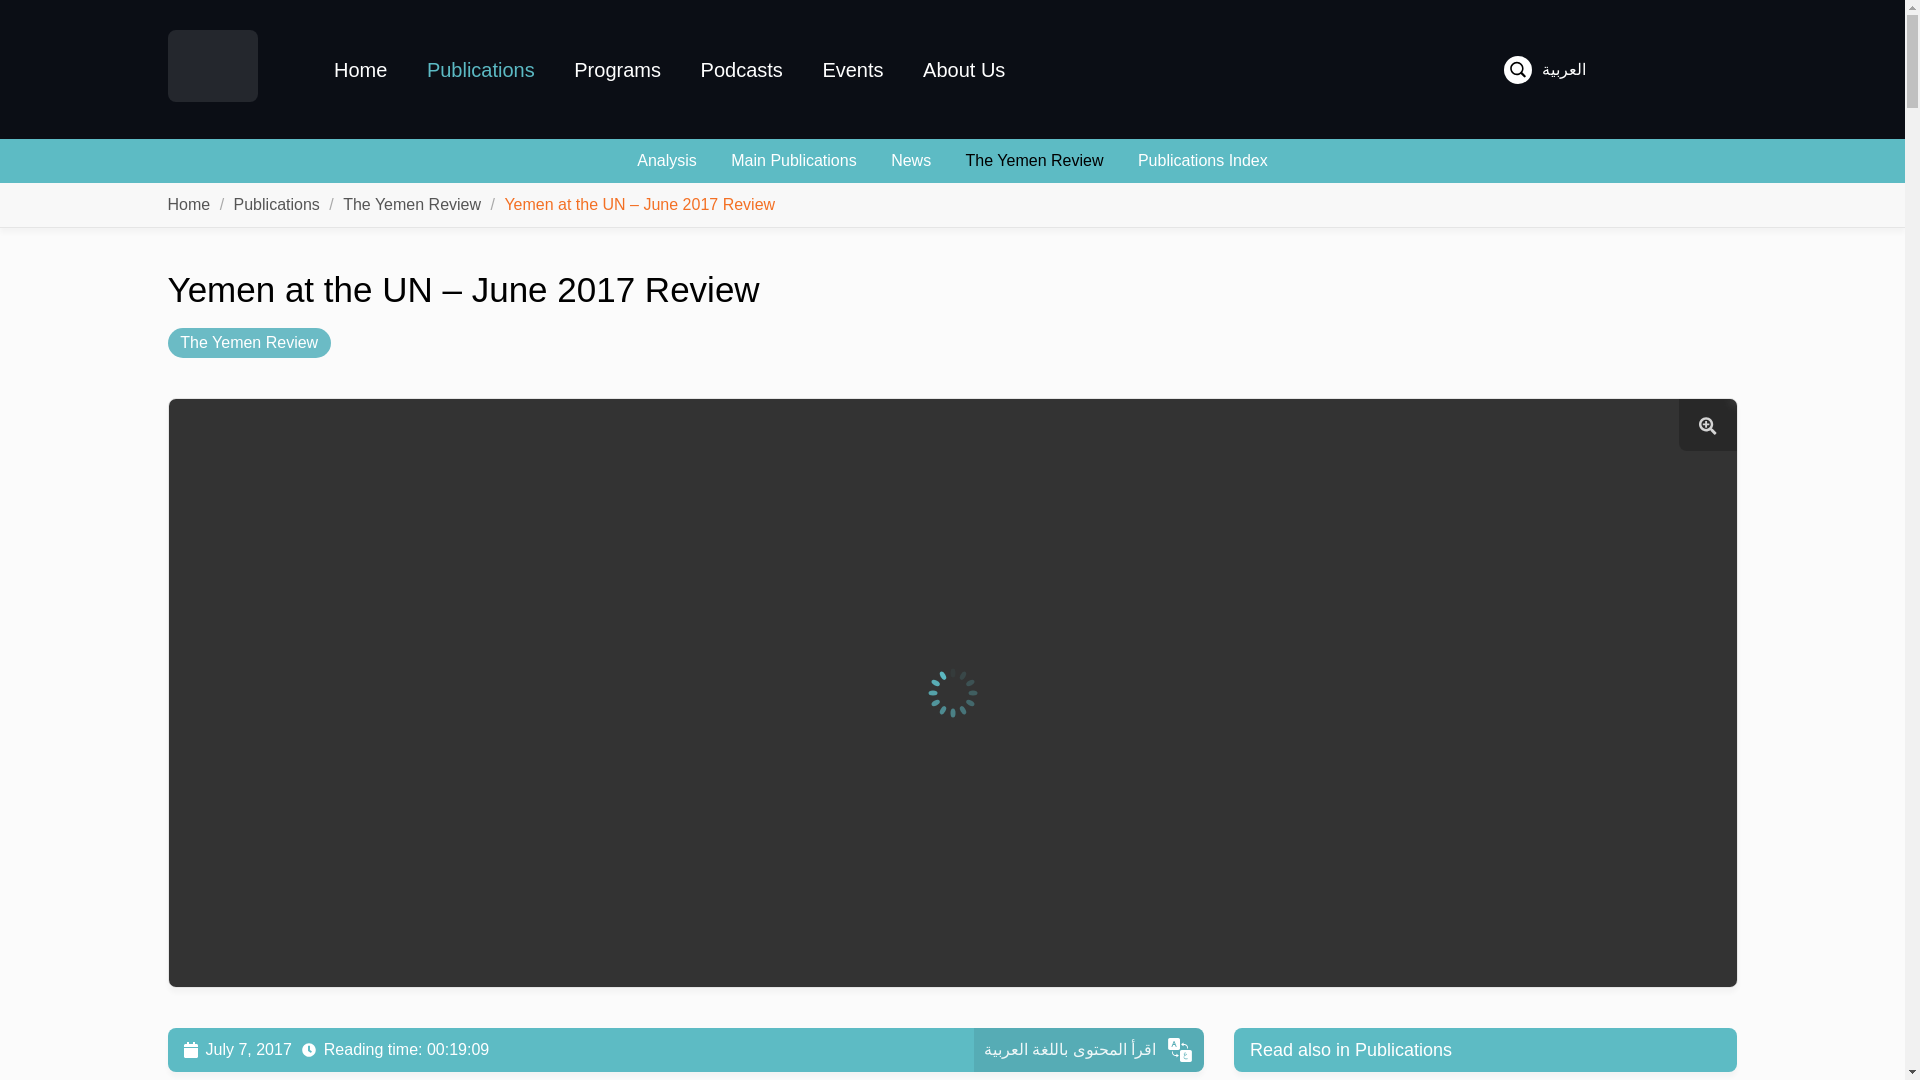  I want to click on Analysis, so click(666, 160).